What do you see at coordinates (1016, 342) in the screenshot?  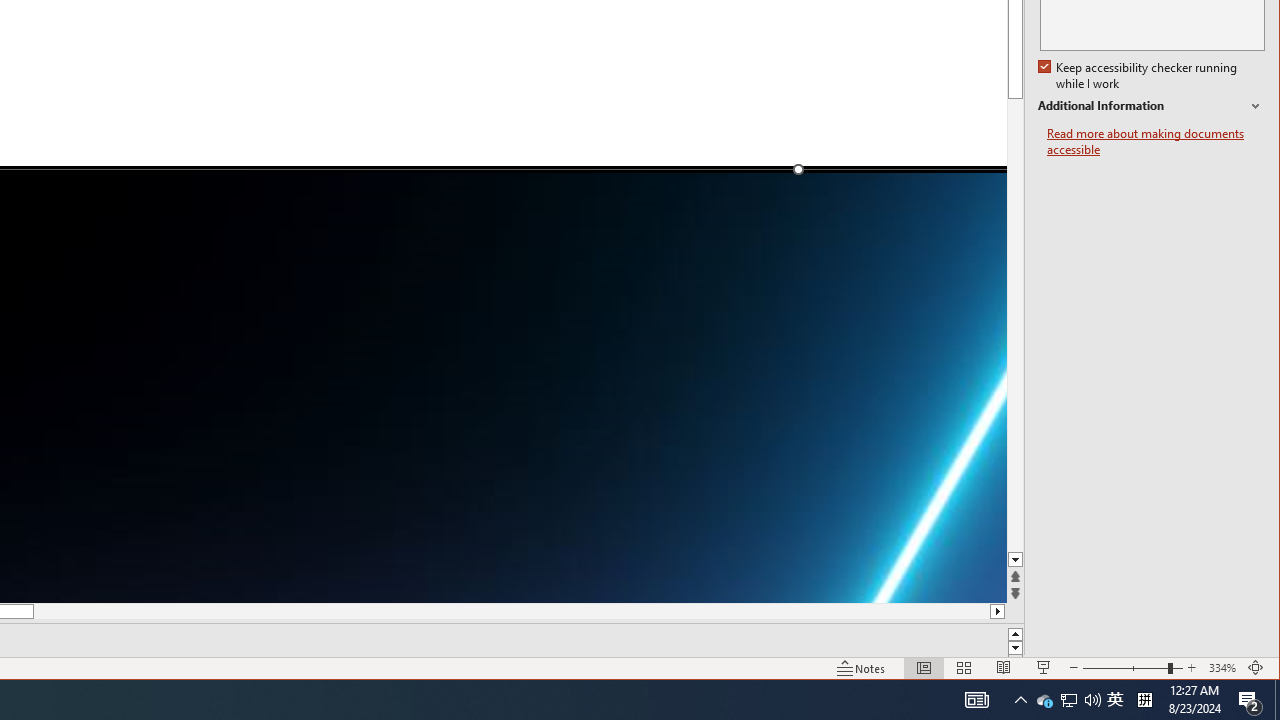 I see `Zoom Out` at bounding box center [1016, 342].